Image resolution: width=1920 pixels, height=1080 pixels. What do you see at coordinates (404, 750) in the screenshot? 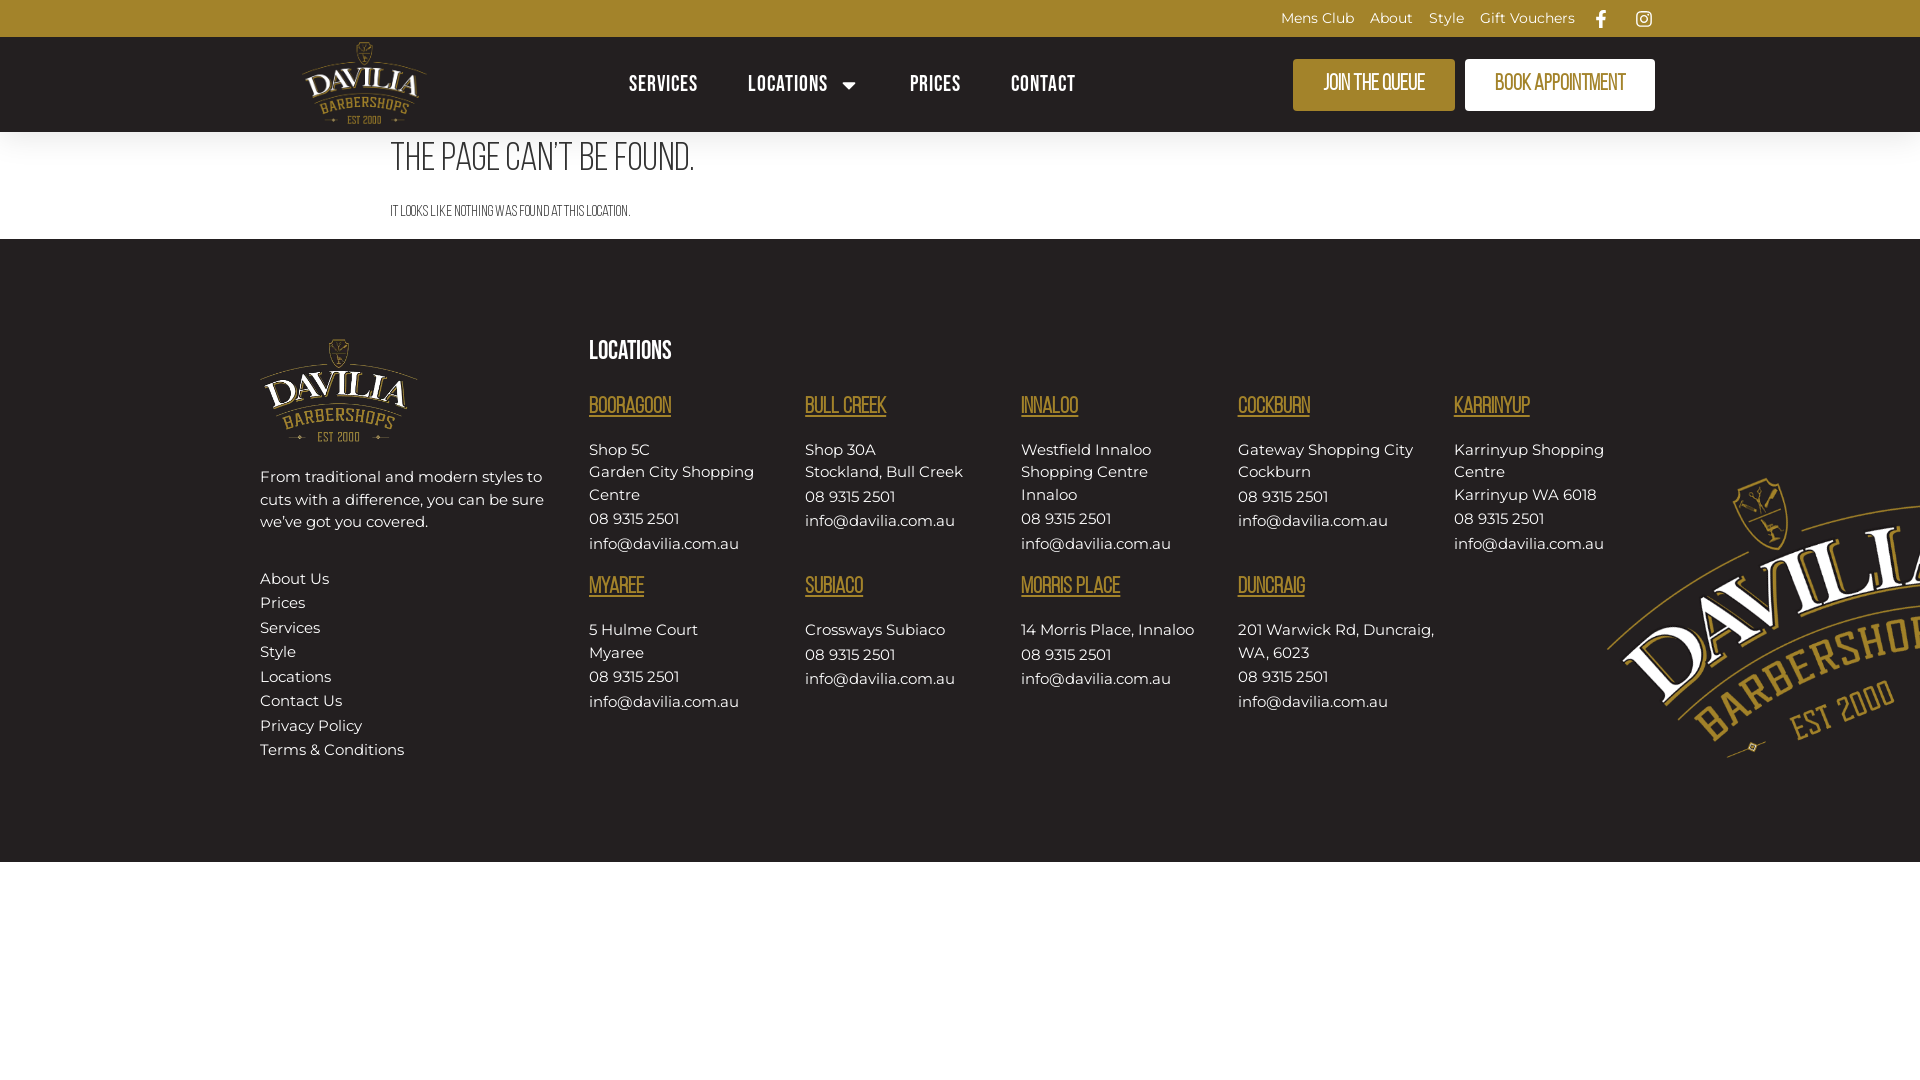
I see `Terms & Conditions` at bounding box center [404, 750].